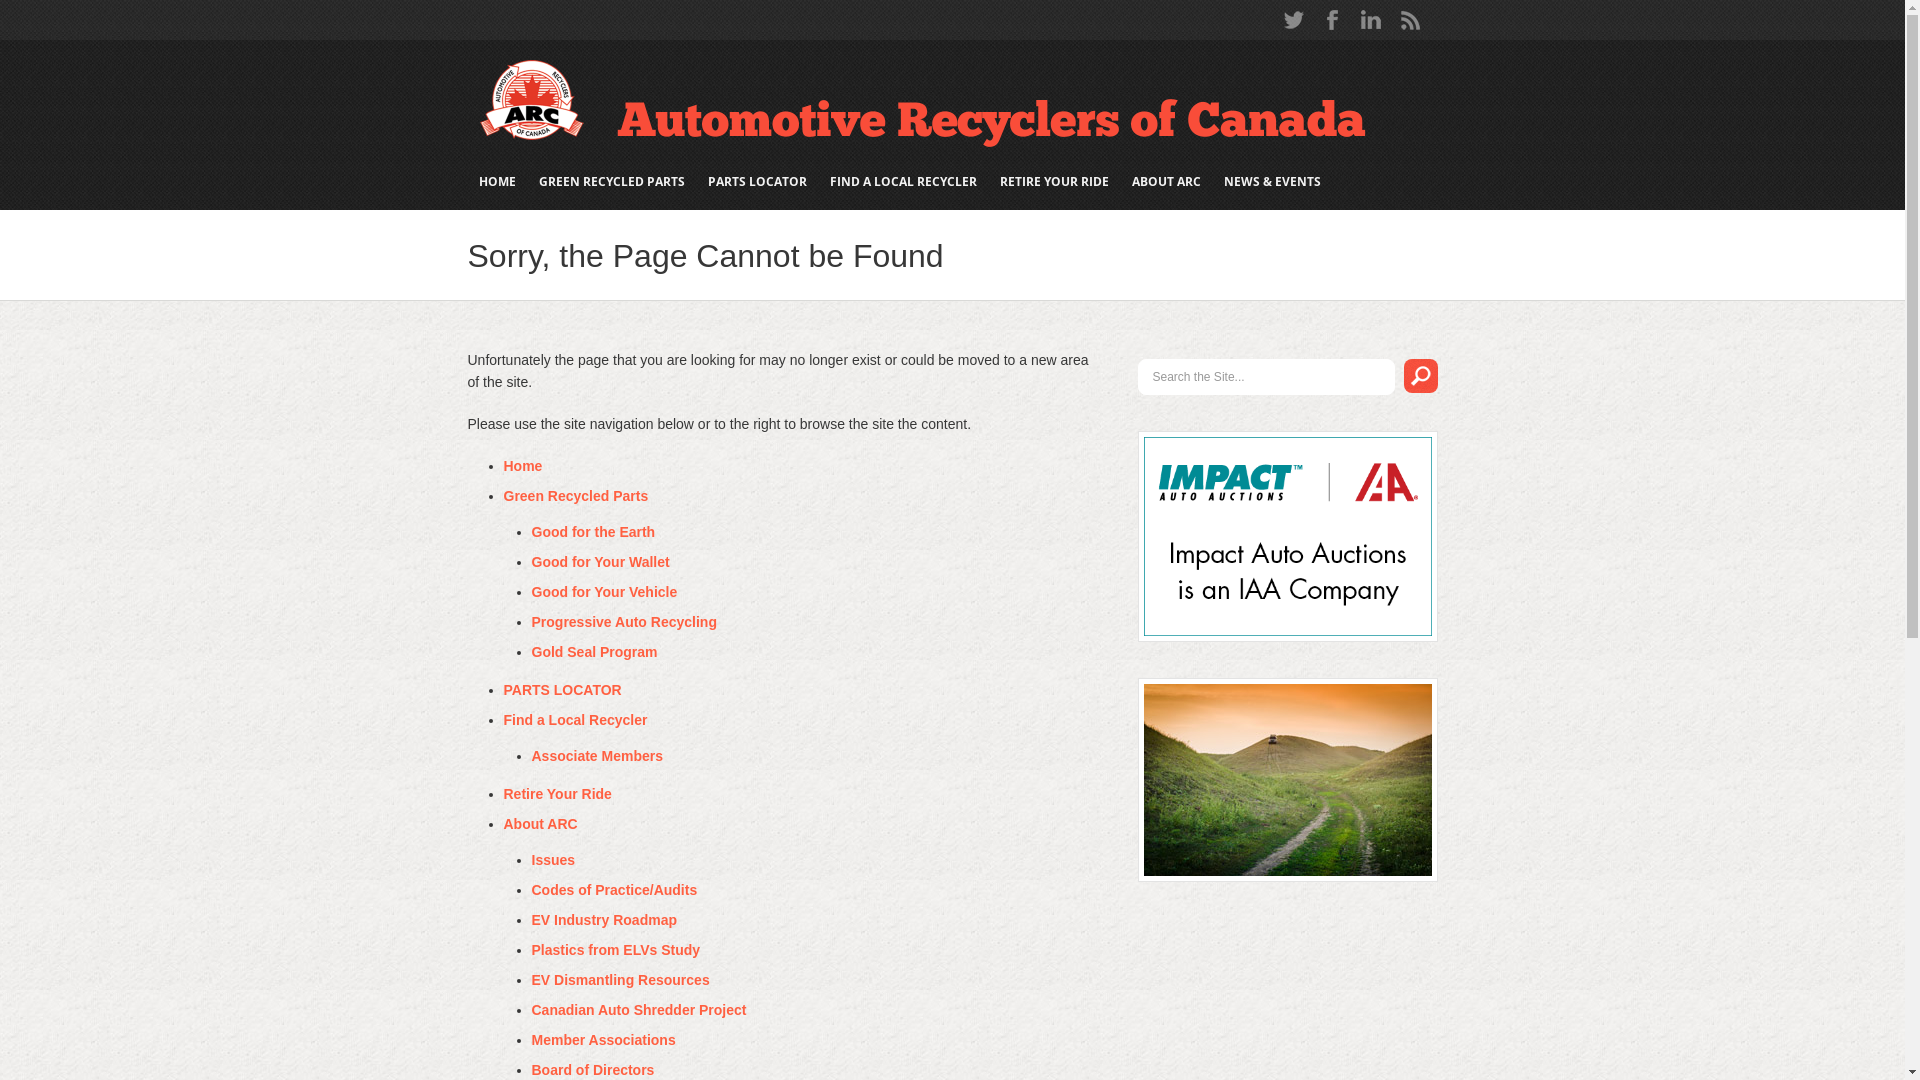 Image resolution: width=1920 pixels, height=1080 pixels. I want to click on EV Industry Roadmap, so click(604, 920).